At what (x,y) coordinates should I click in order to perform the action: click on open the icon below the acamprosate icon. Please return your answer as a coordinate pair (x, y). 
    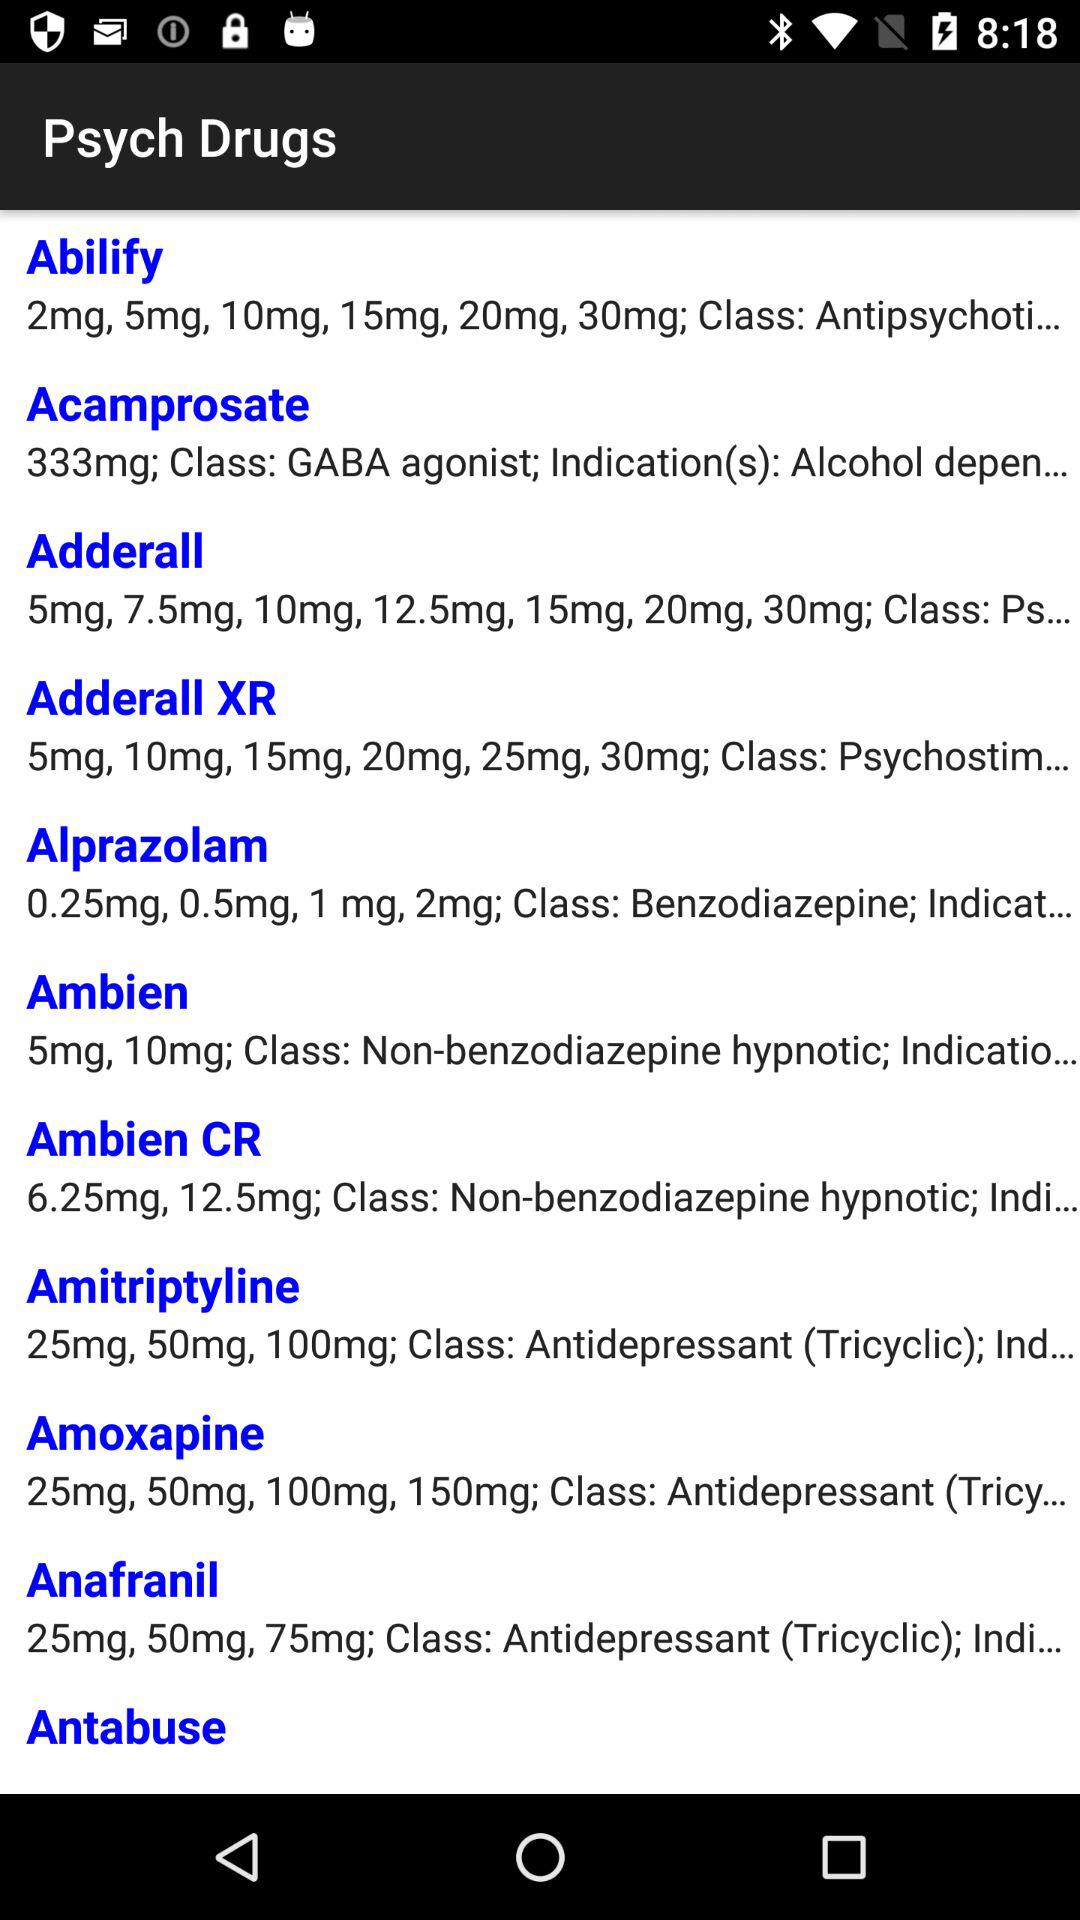
    Looking at the image, I should click on (553, 460).